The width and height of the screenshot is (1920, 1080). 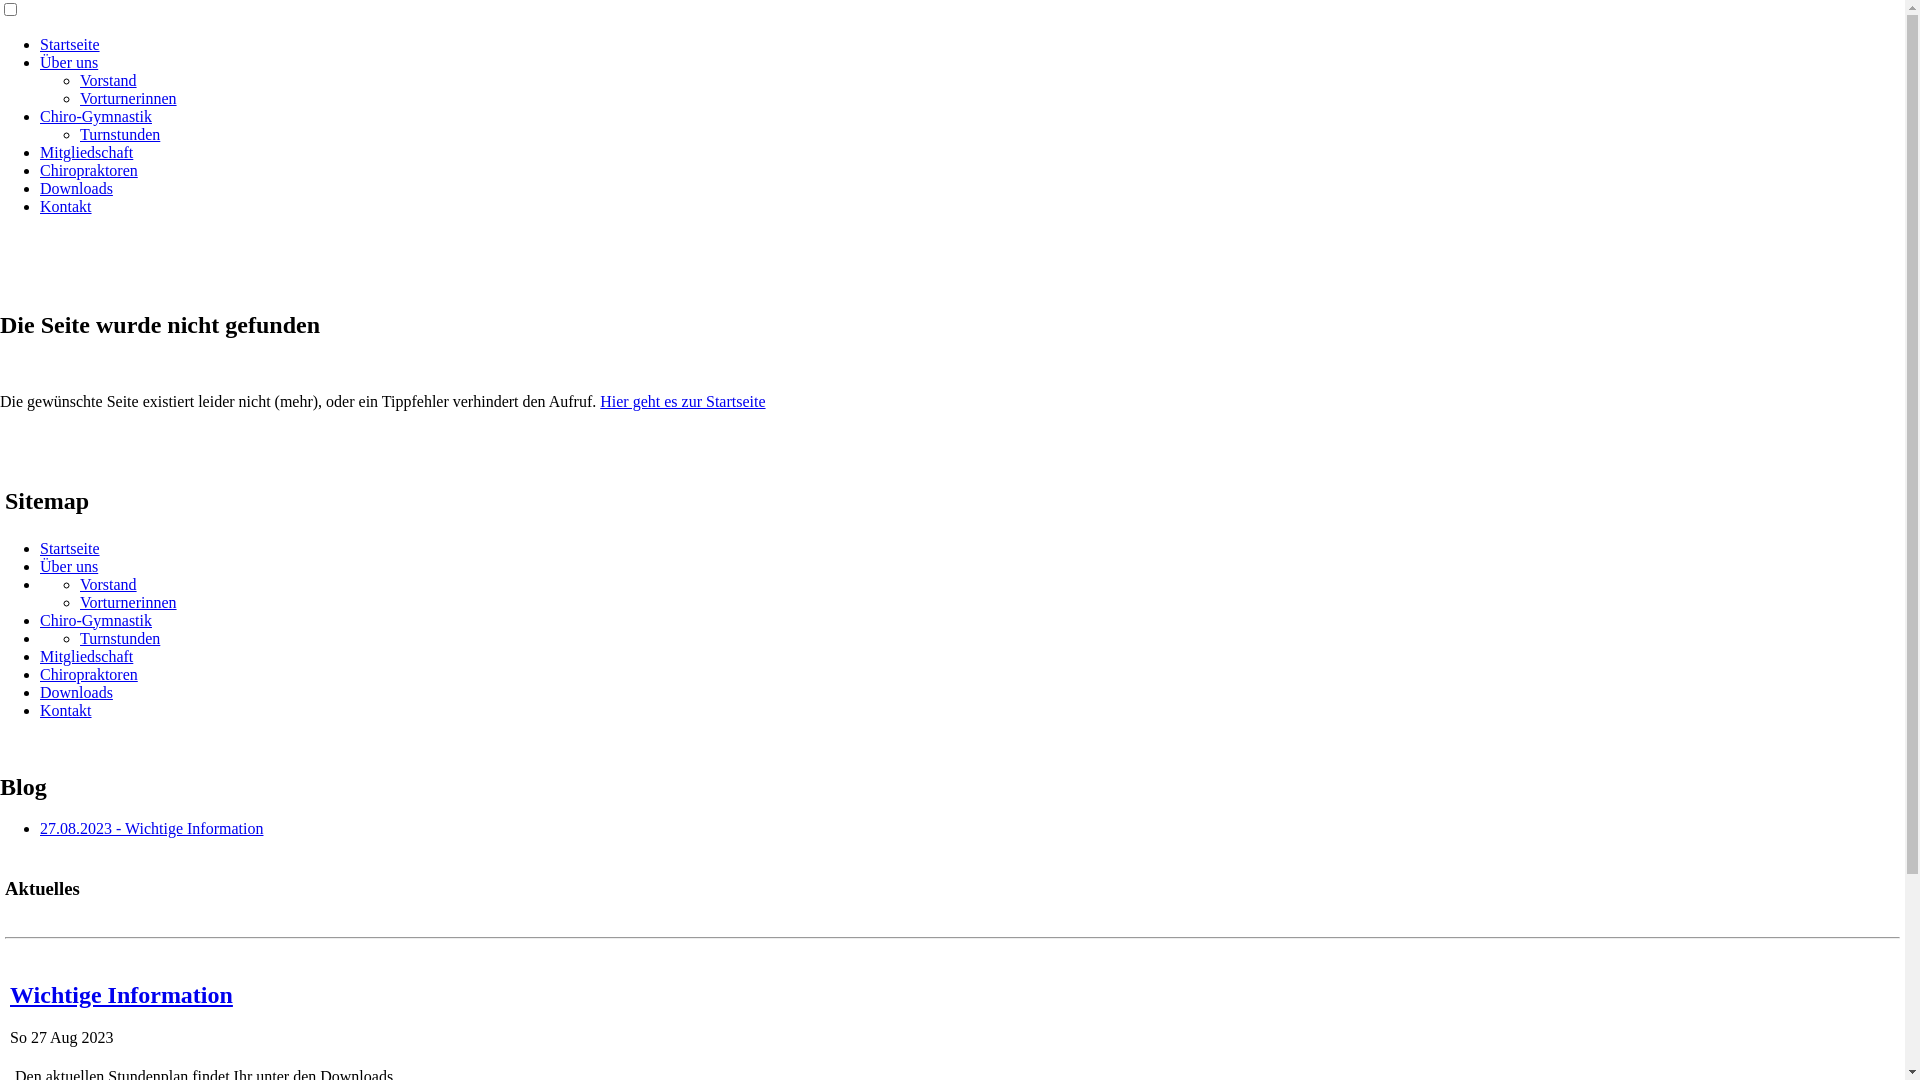 What do you see at coordinates (70, 548) in the screenshot?
I see `Startseite` at bounding box center [70, 548].